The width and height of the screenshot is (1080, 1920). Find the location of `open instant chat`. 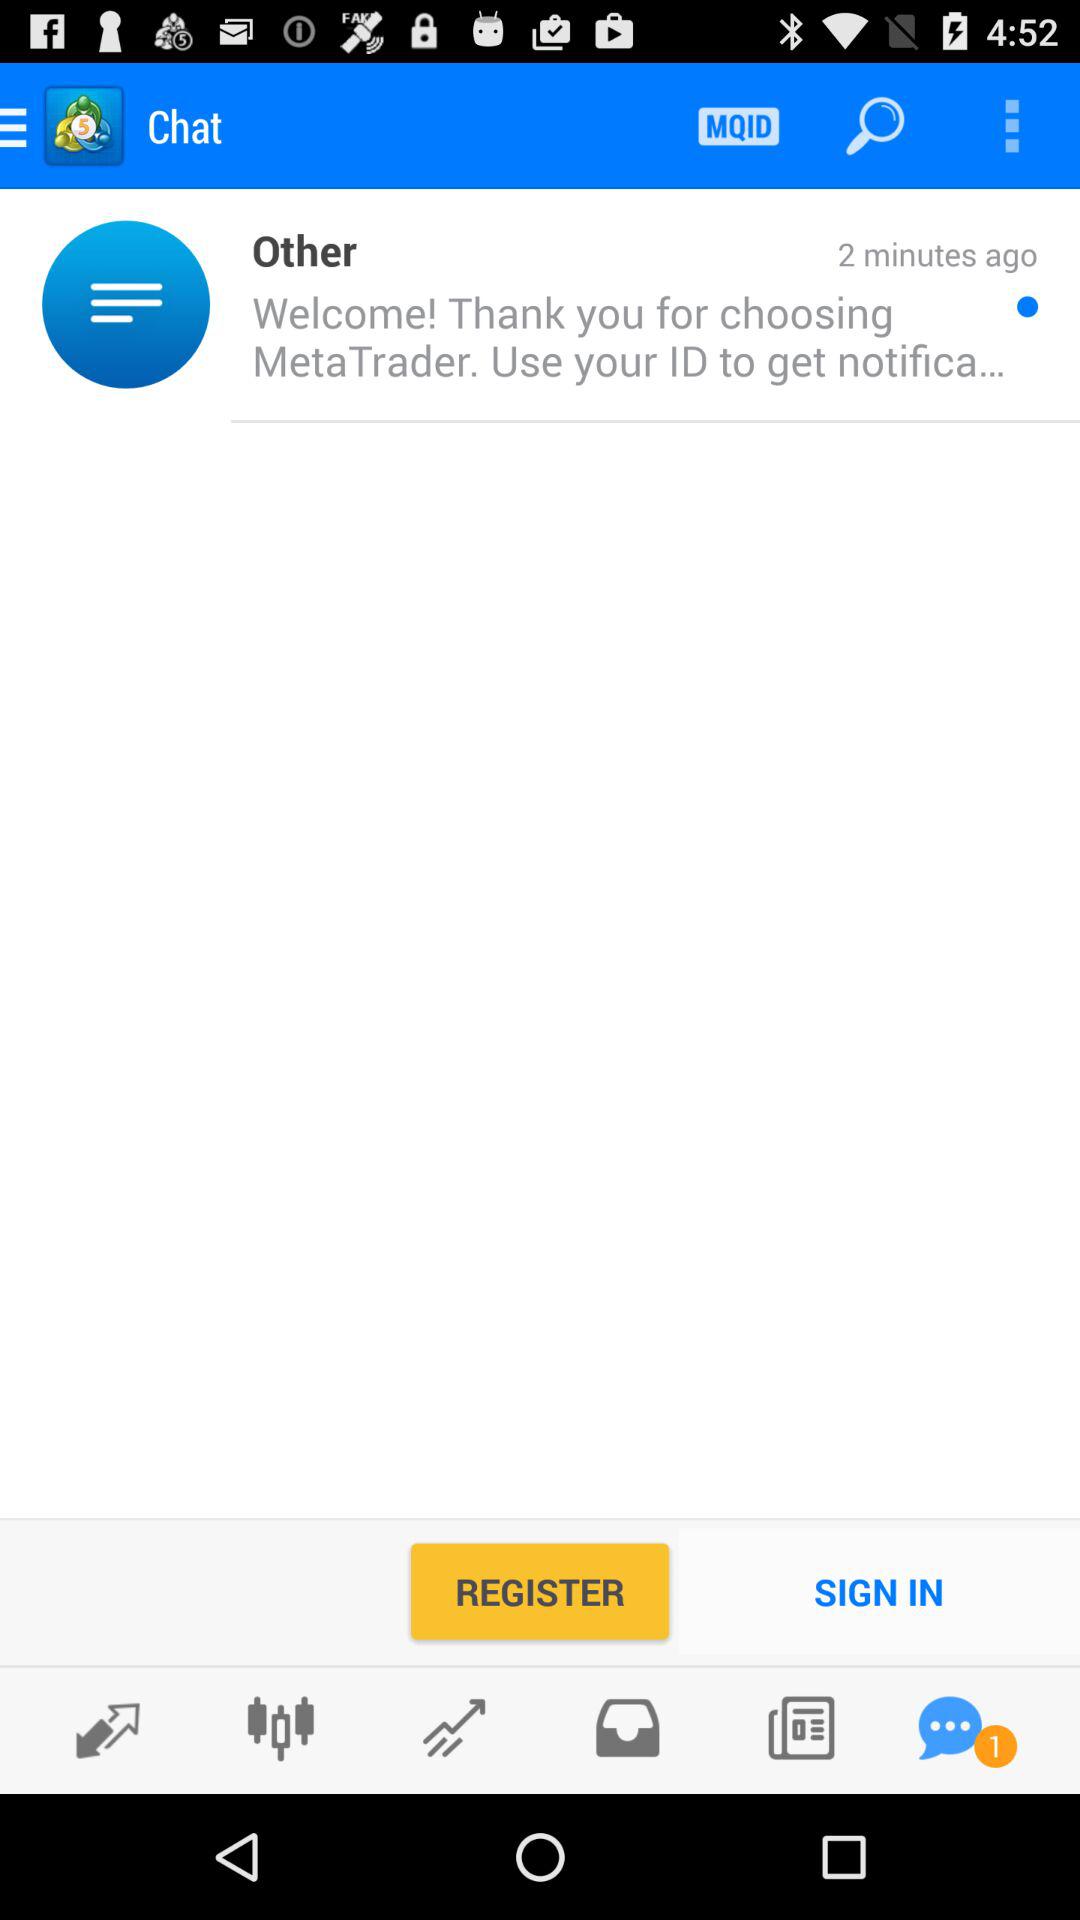

open instant chat is located at coordinates (950, 1728).